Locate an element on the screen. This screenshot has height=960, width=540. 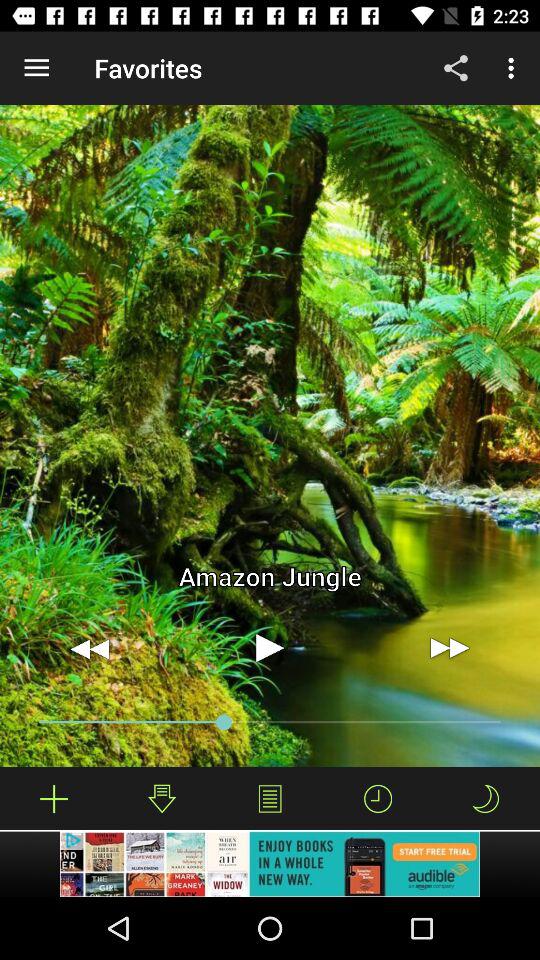
turn off icon to the right of favorites icon is located at coordinates (456, 68).